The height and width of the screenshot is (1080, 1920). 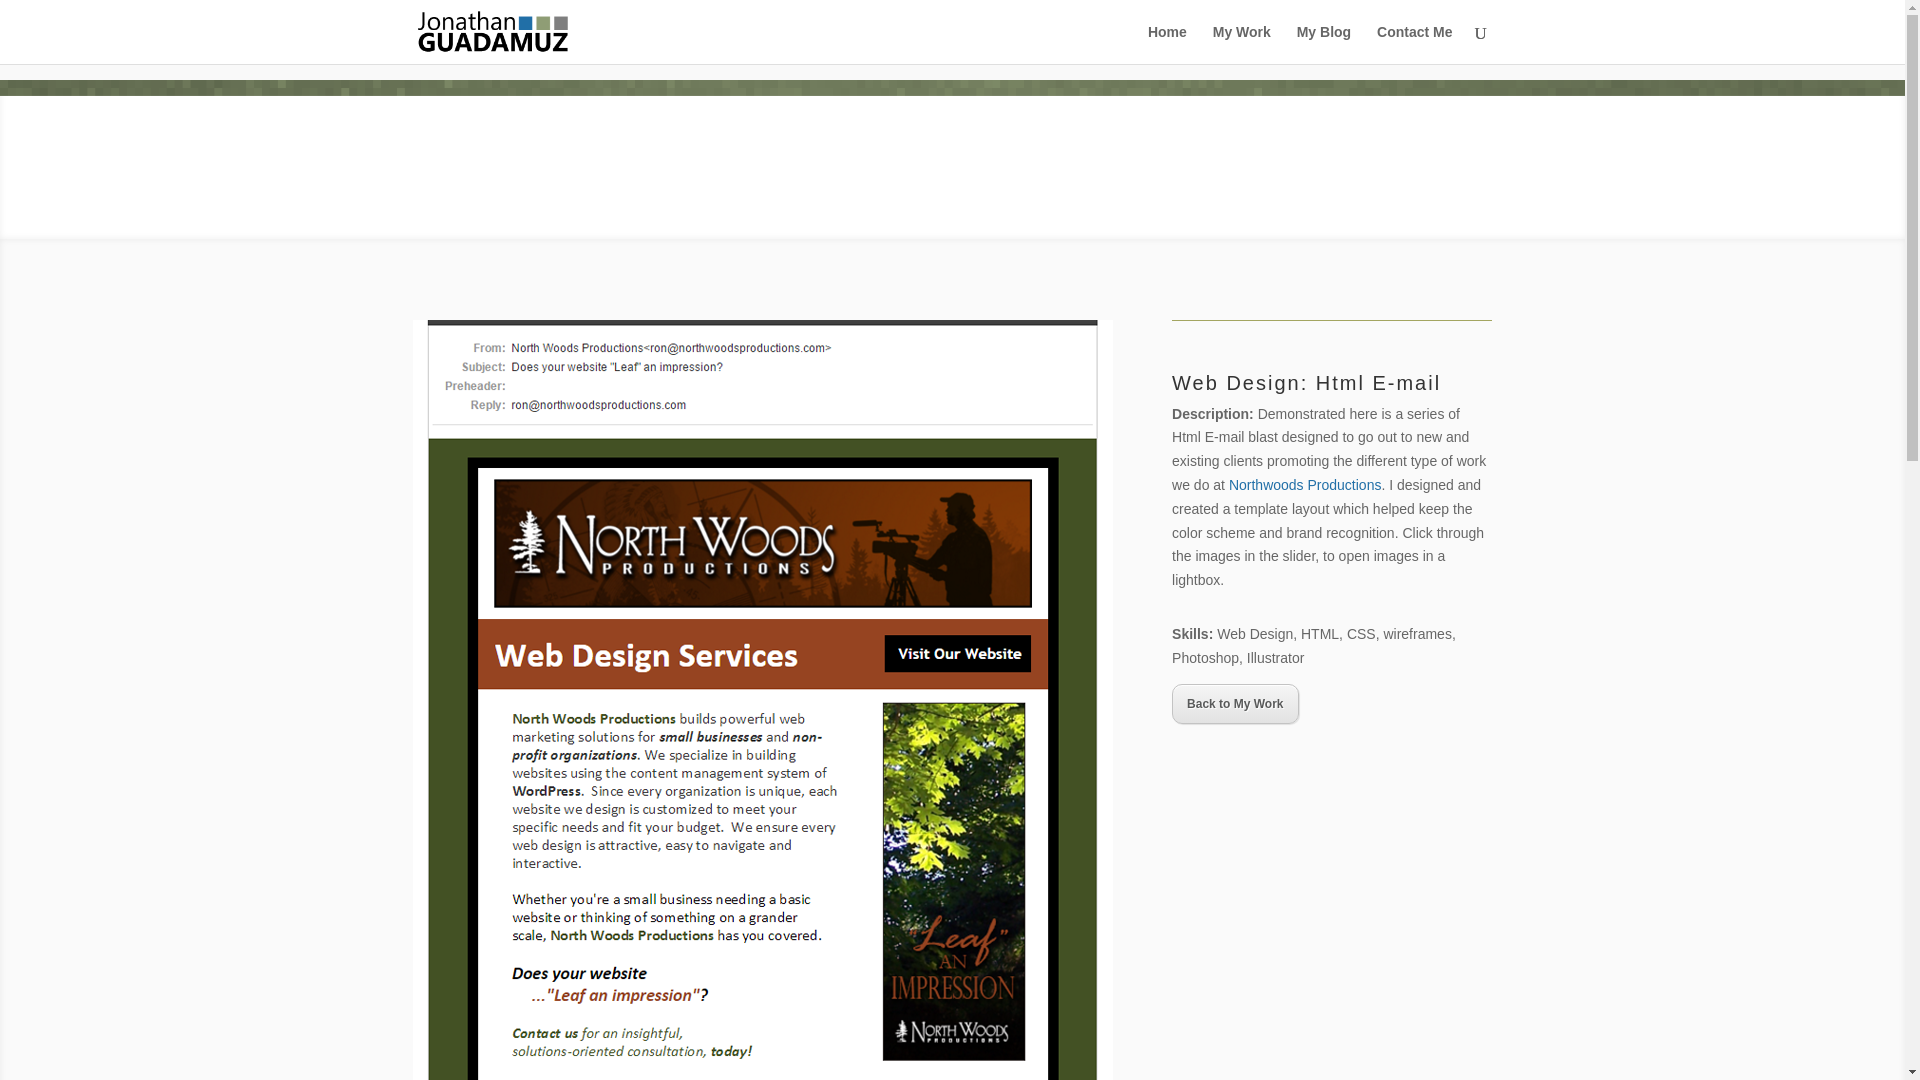 What do you see at coordinates (1242, 44) in the screenshot?
I see `My Work` at bounding box center [1242, 44].